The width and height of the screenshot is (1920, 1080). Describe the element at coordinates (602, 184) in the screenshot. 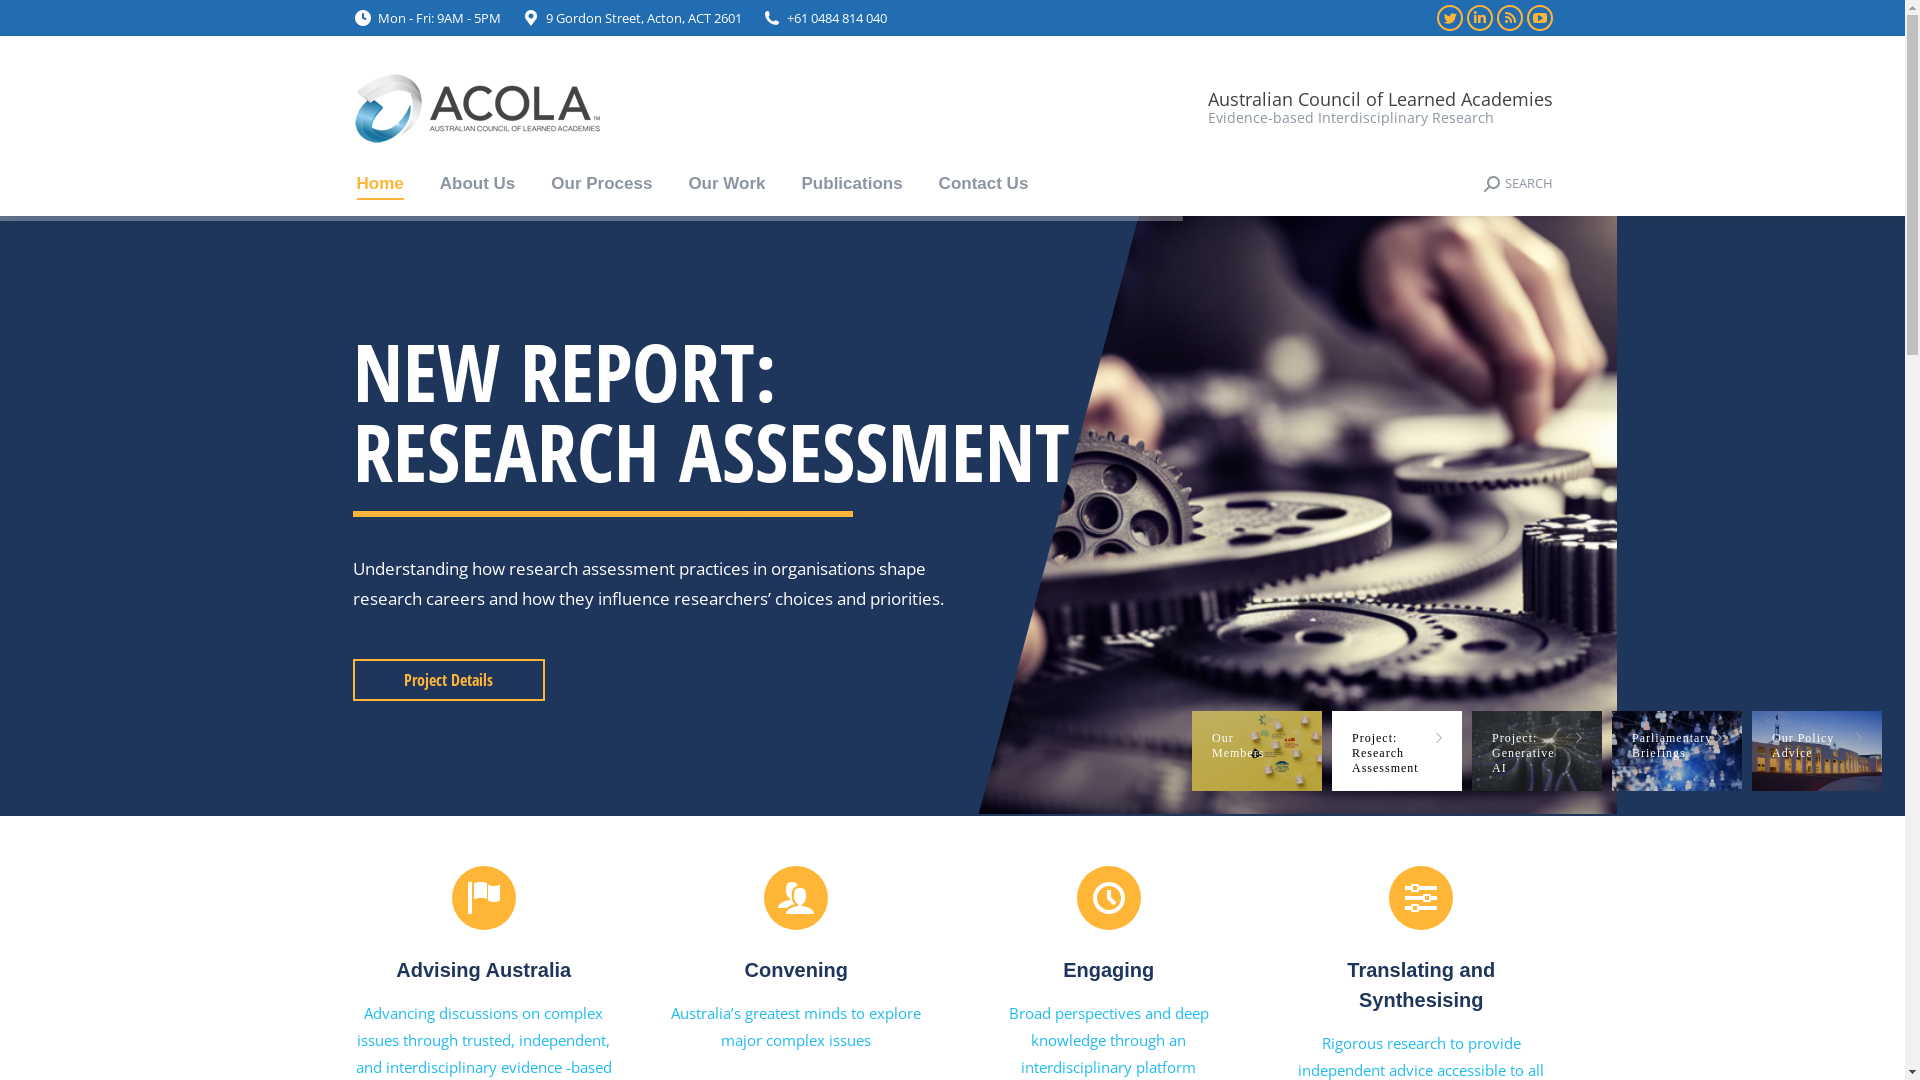

I see `Our Process` at that location.